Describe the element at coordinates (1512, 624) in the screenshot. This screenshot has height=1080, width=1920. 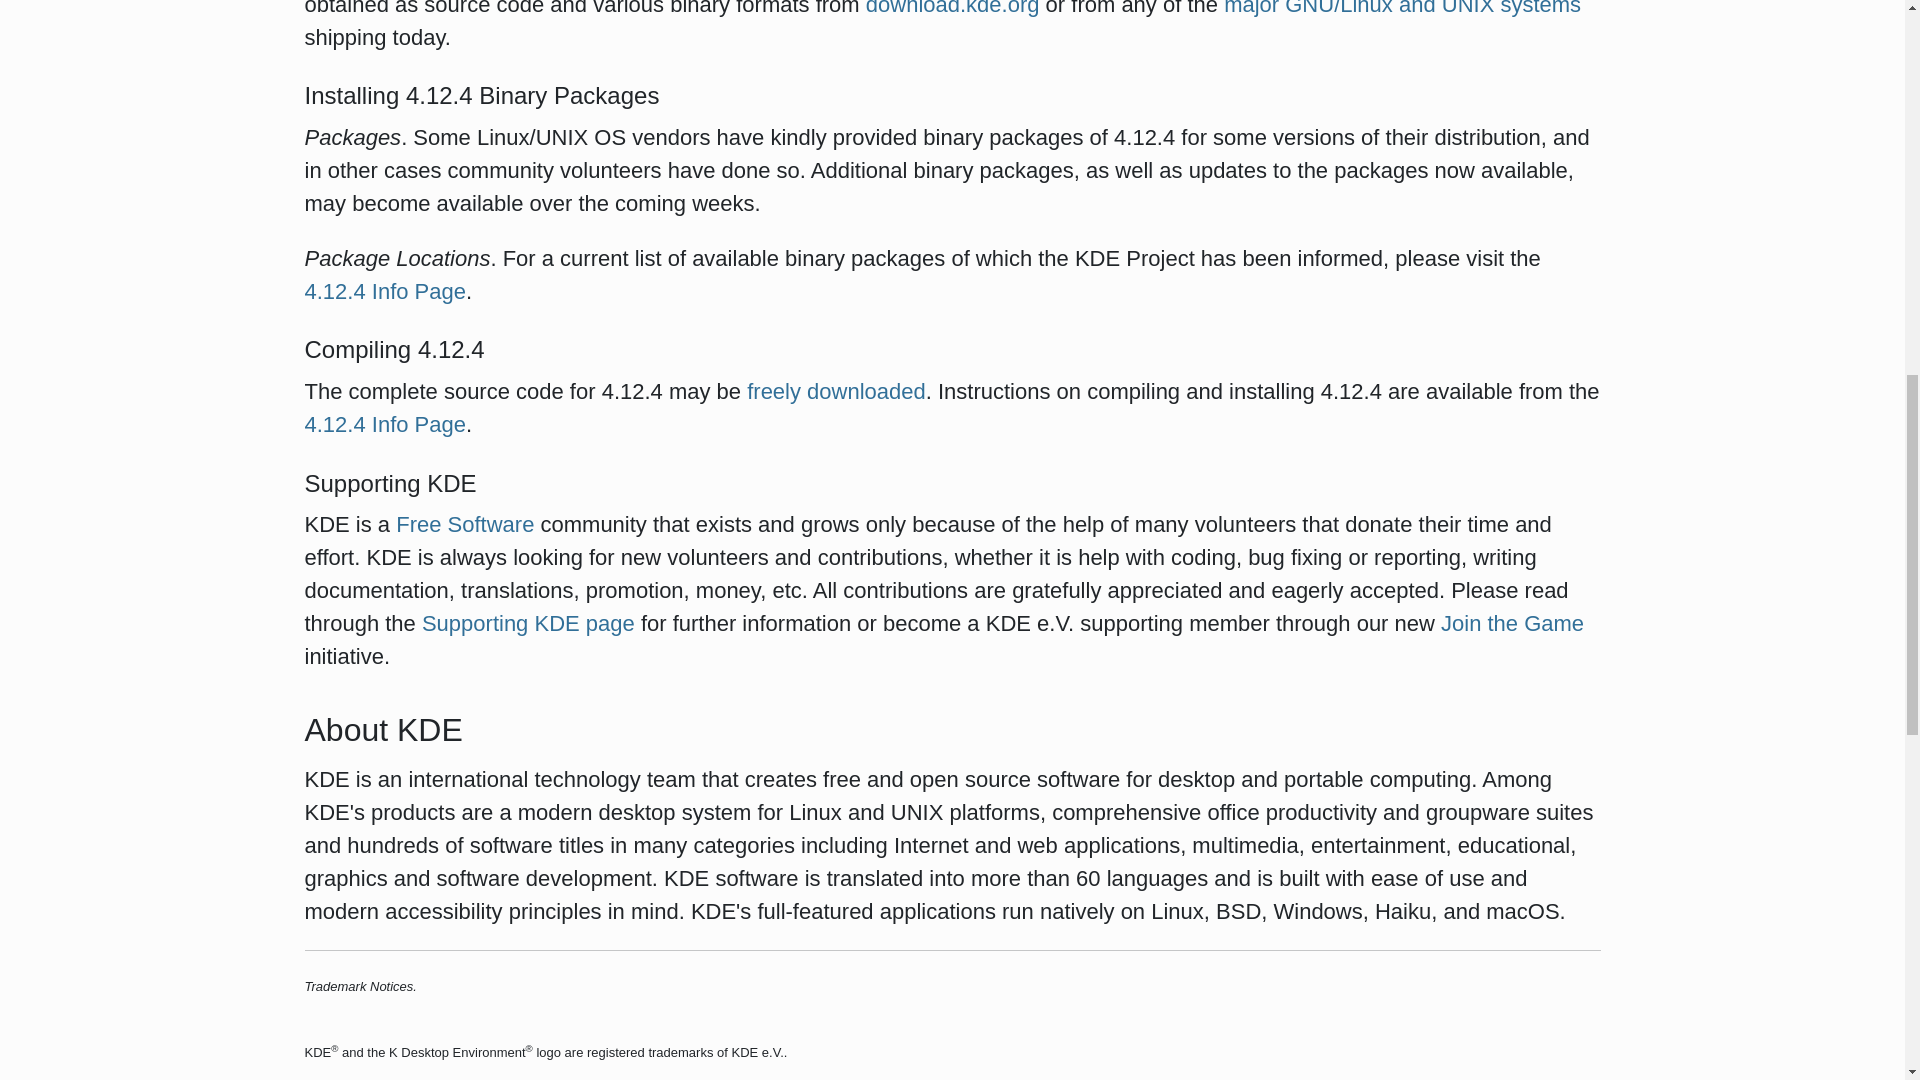
I see `Join the Game` at that location.